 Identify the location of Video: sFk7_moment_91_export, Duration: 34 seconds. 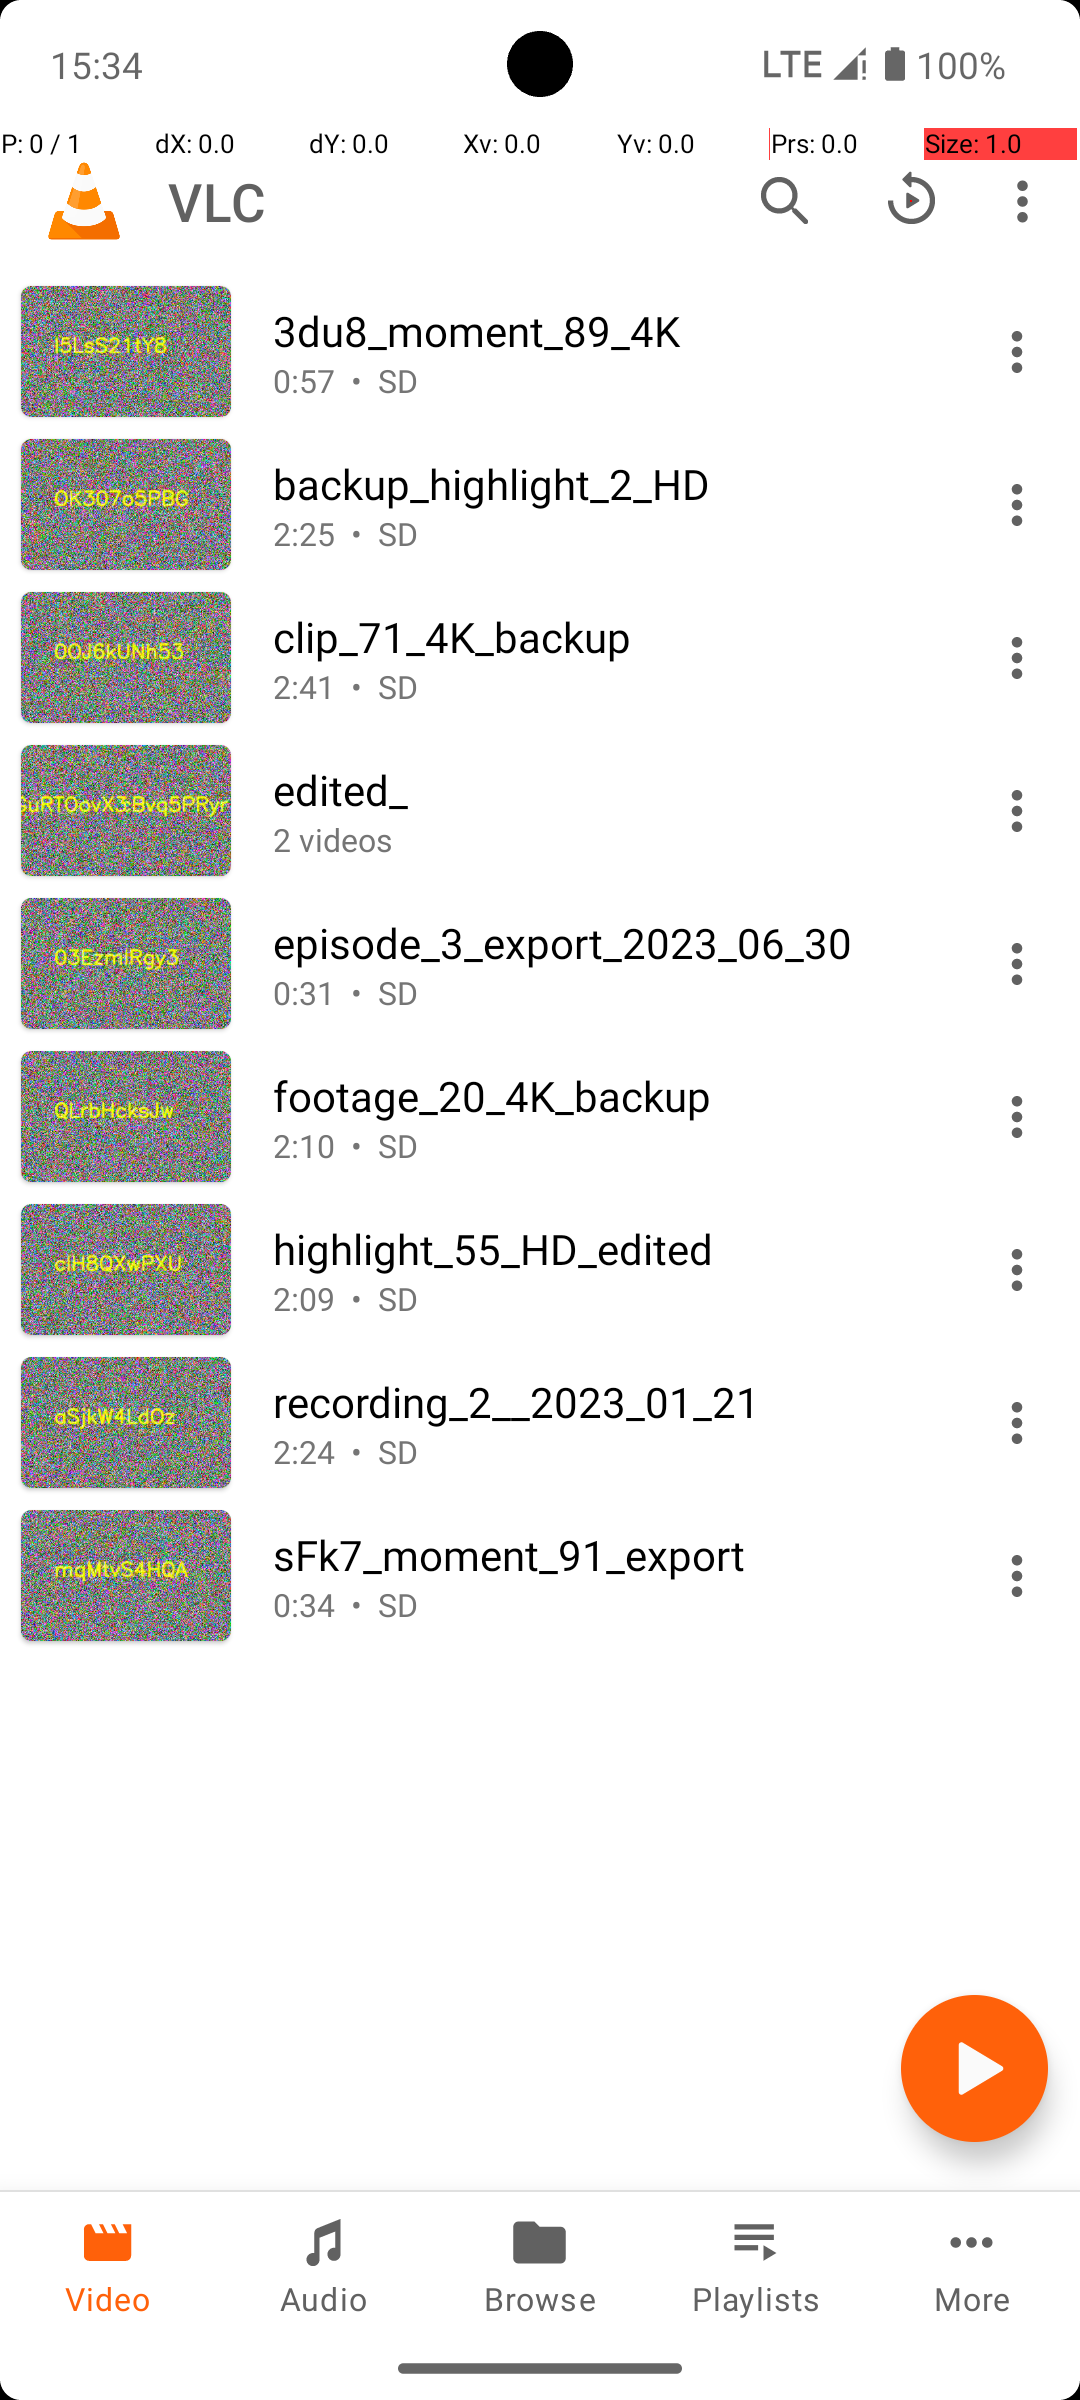
(540, 1576).